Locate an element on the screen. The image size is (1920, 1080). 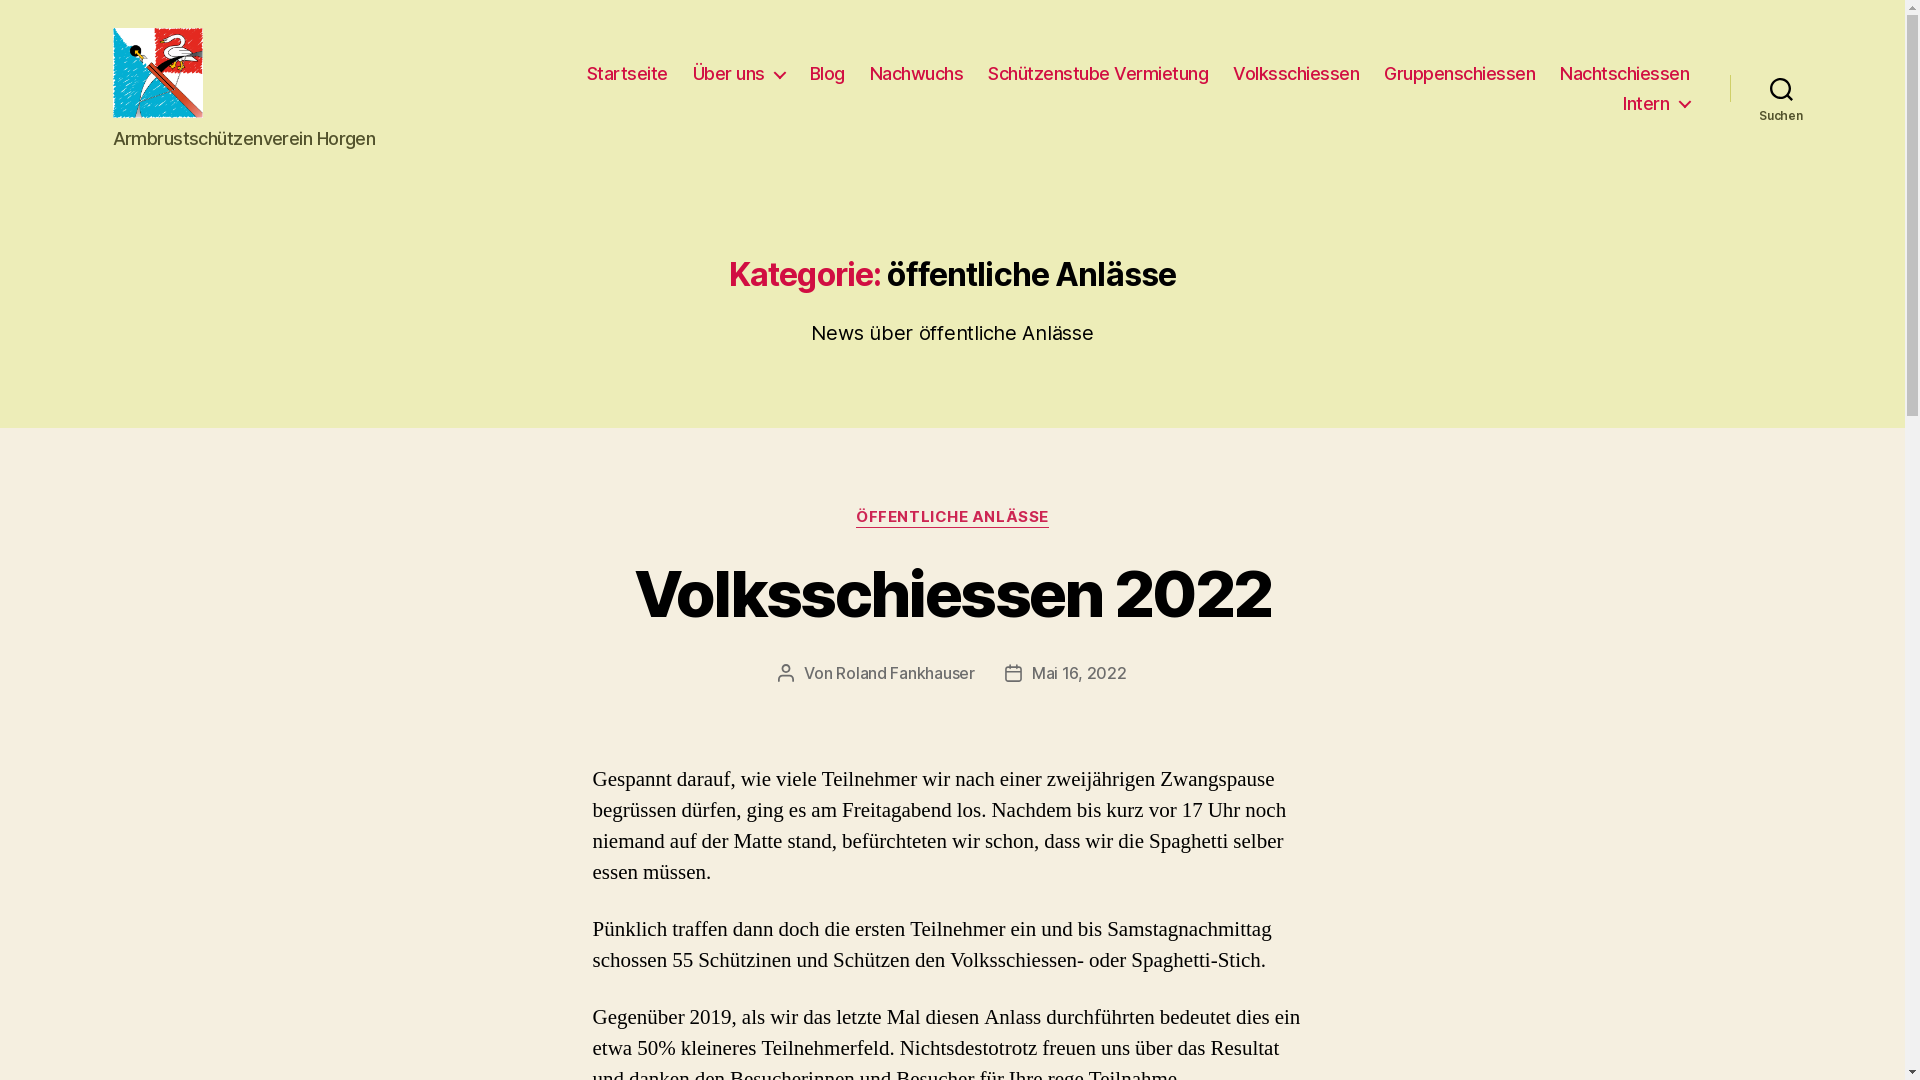
Blog is located at coordinates (828, 74).